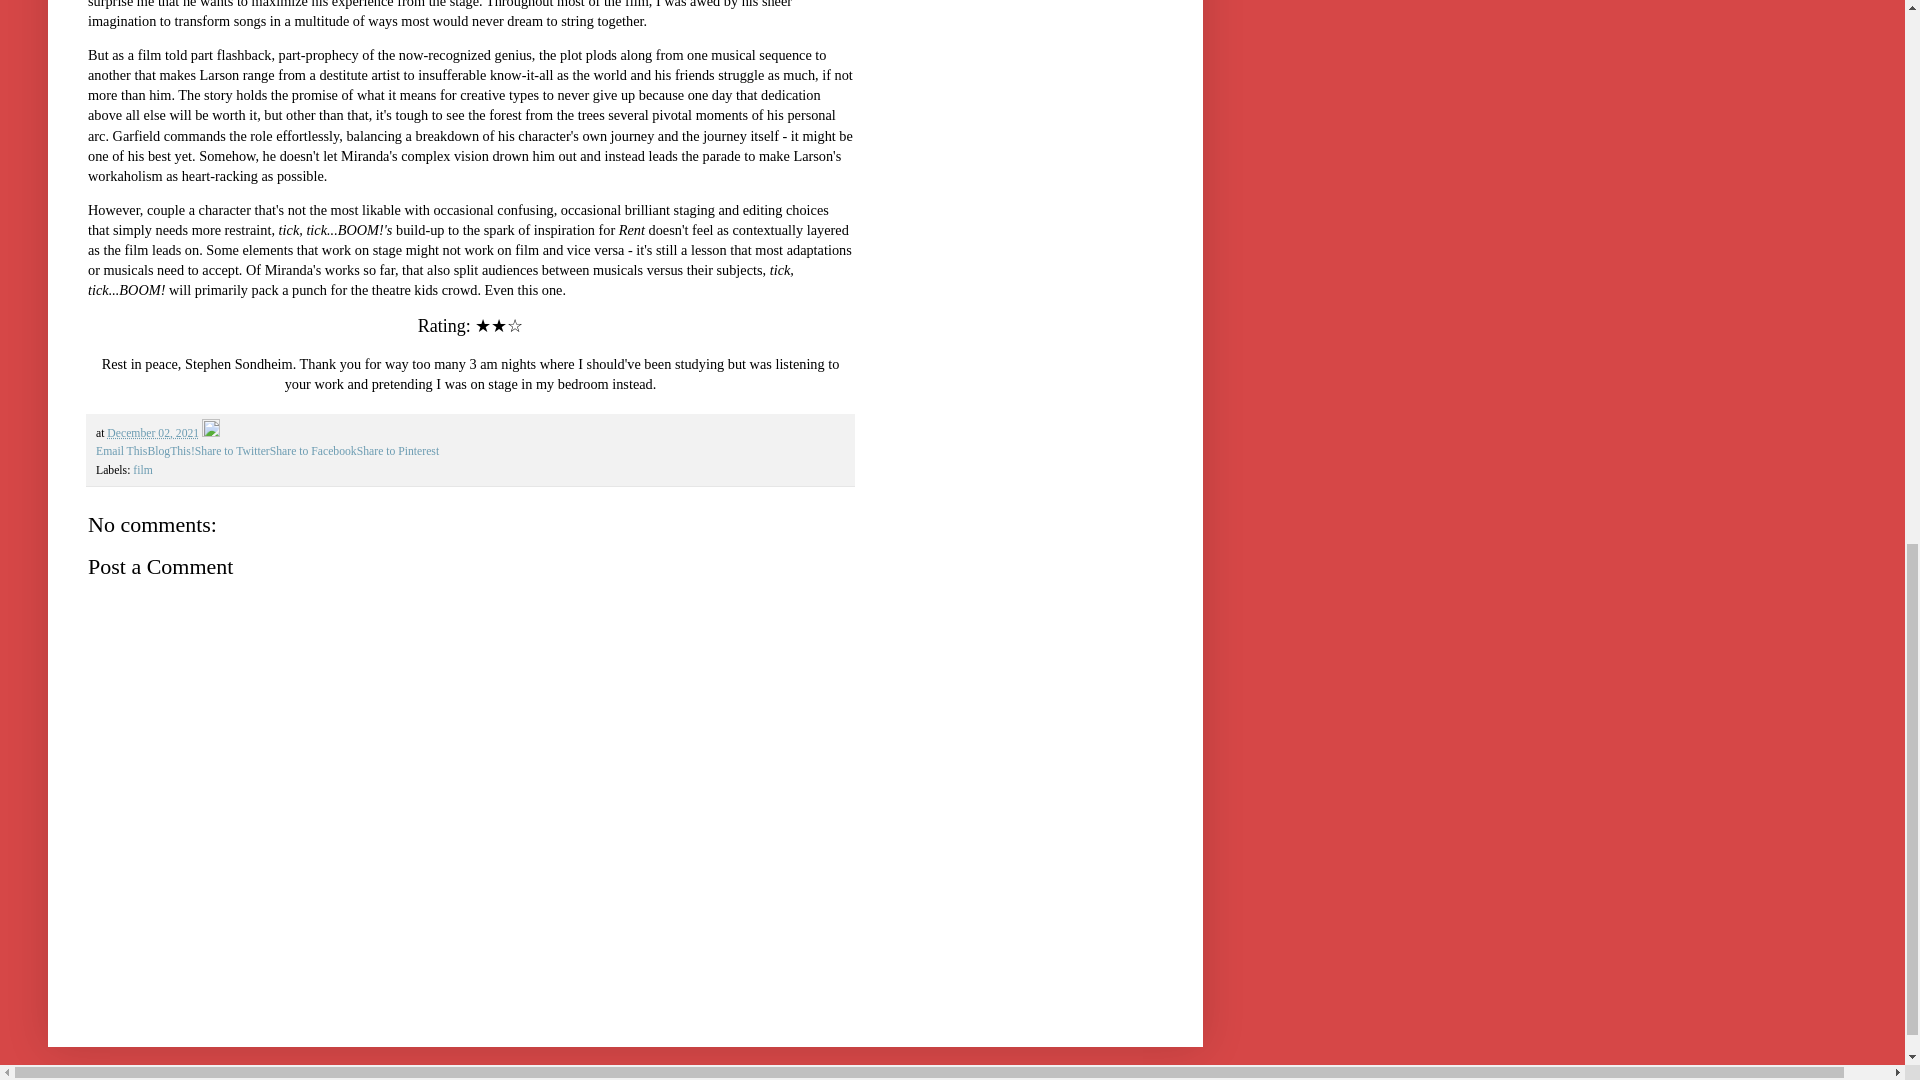 The image size is (1920, 1080). Describe the element at coordinates (142, 470) in the screenshot. I see `film` at that location.